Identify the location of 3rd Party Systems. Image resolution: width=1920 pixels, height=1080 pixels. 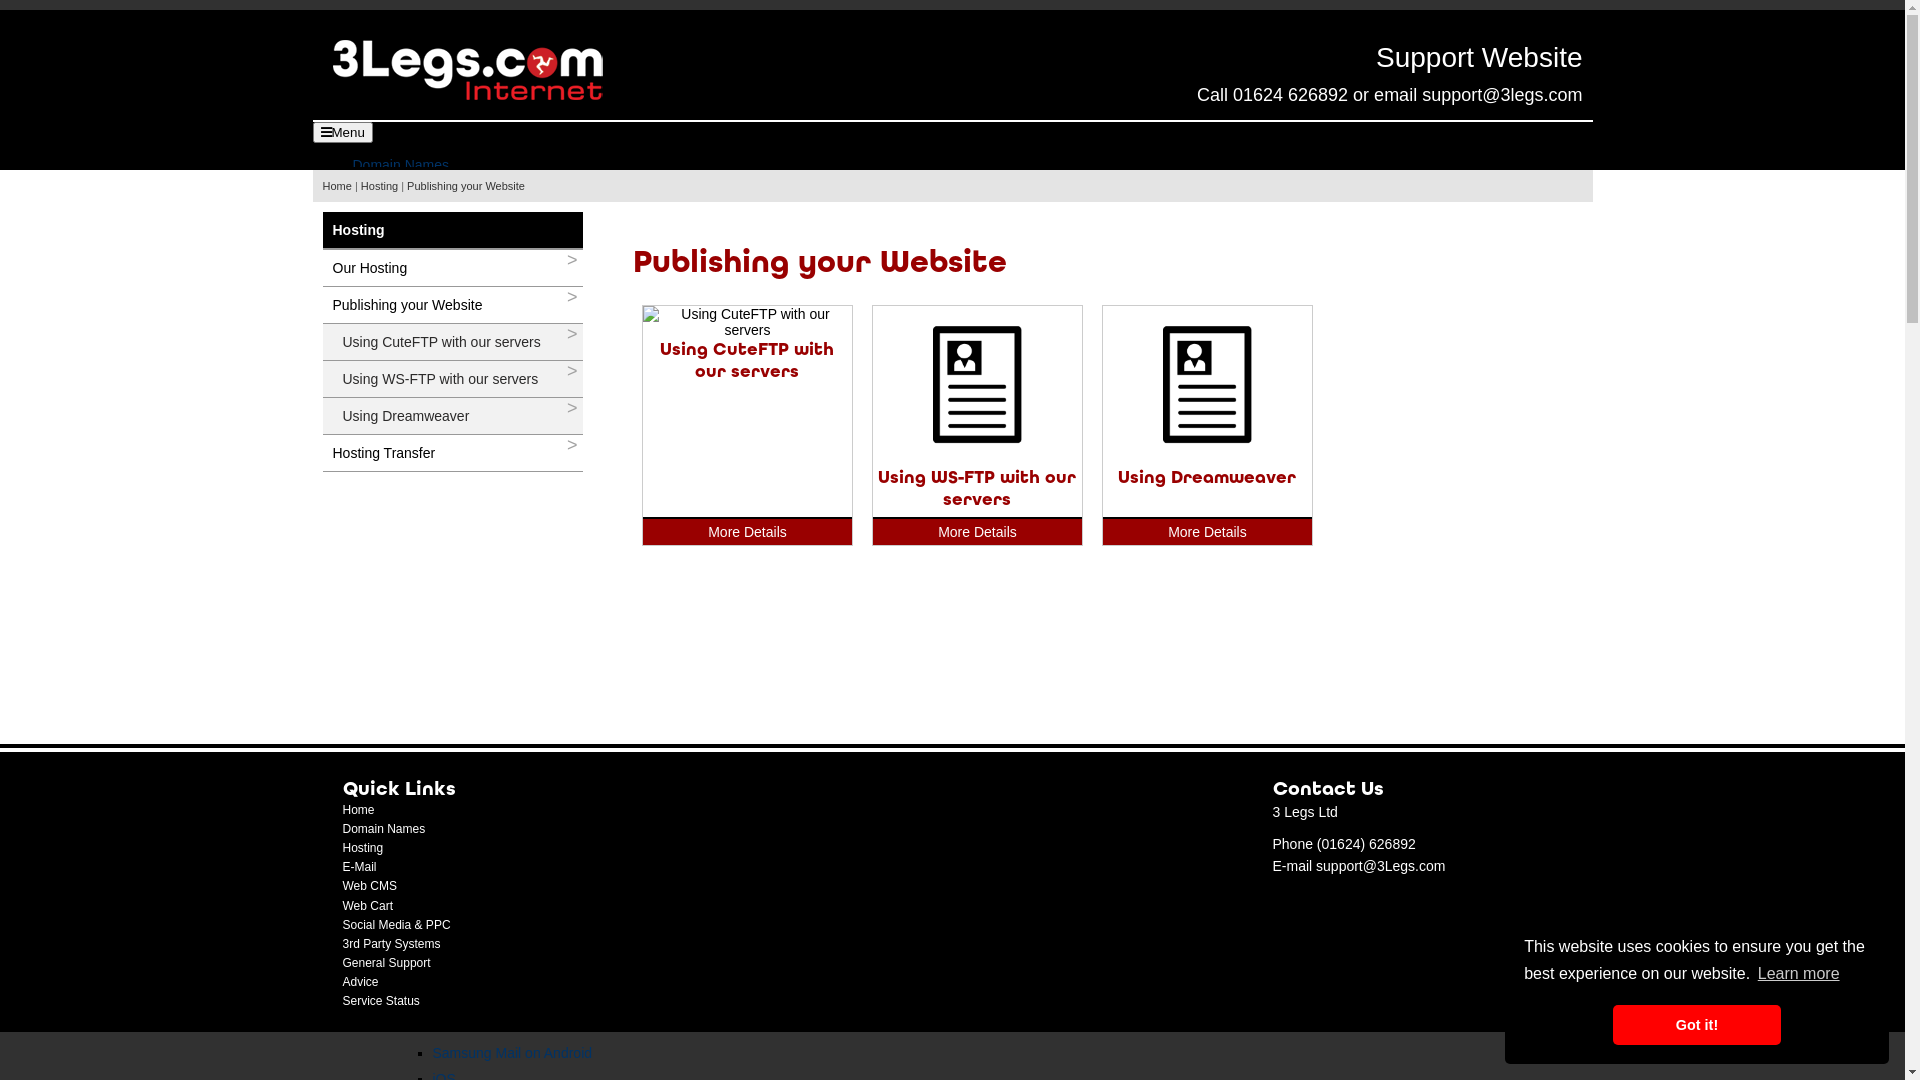
(391, 944).